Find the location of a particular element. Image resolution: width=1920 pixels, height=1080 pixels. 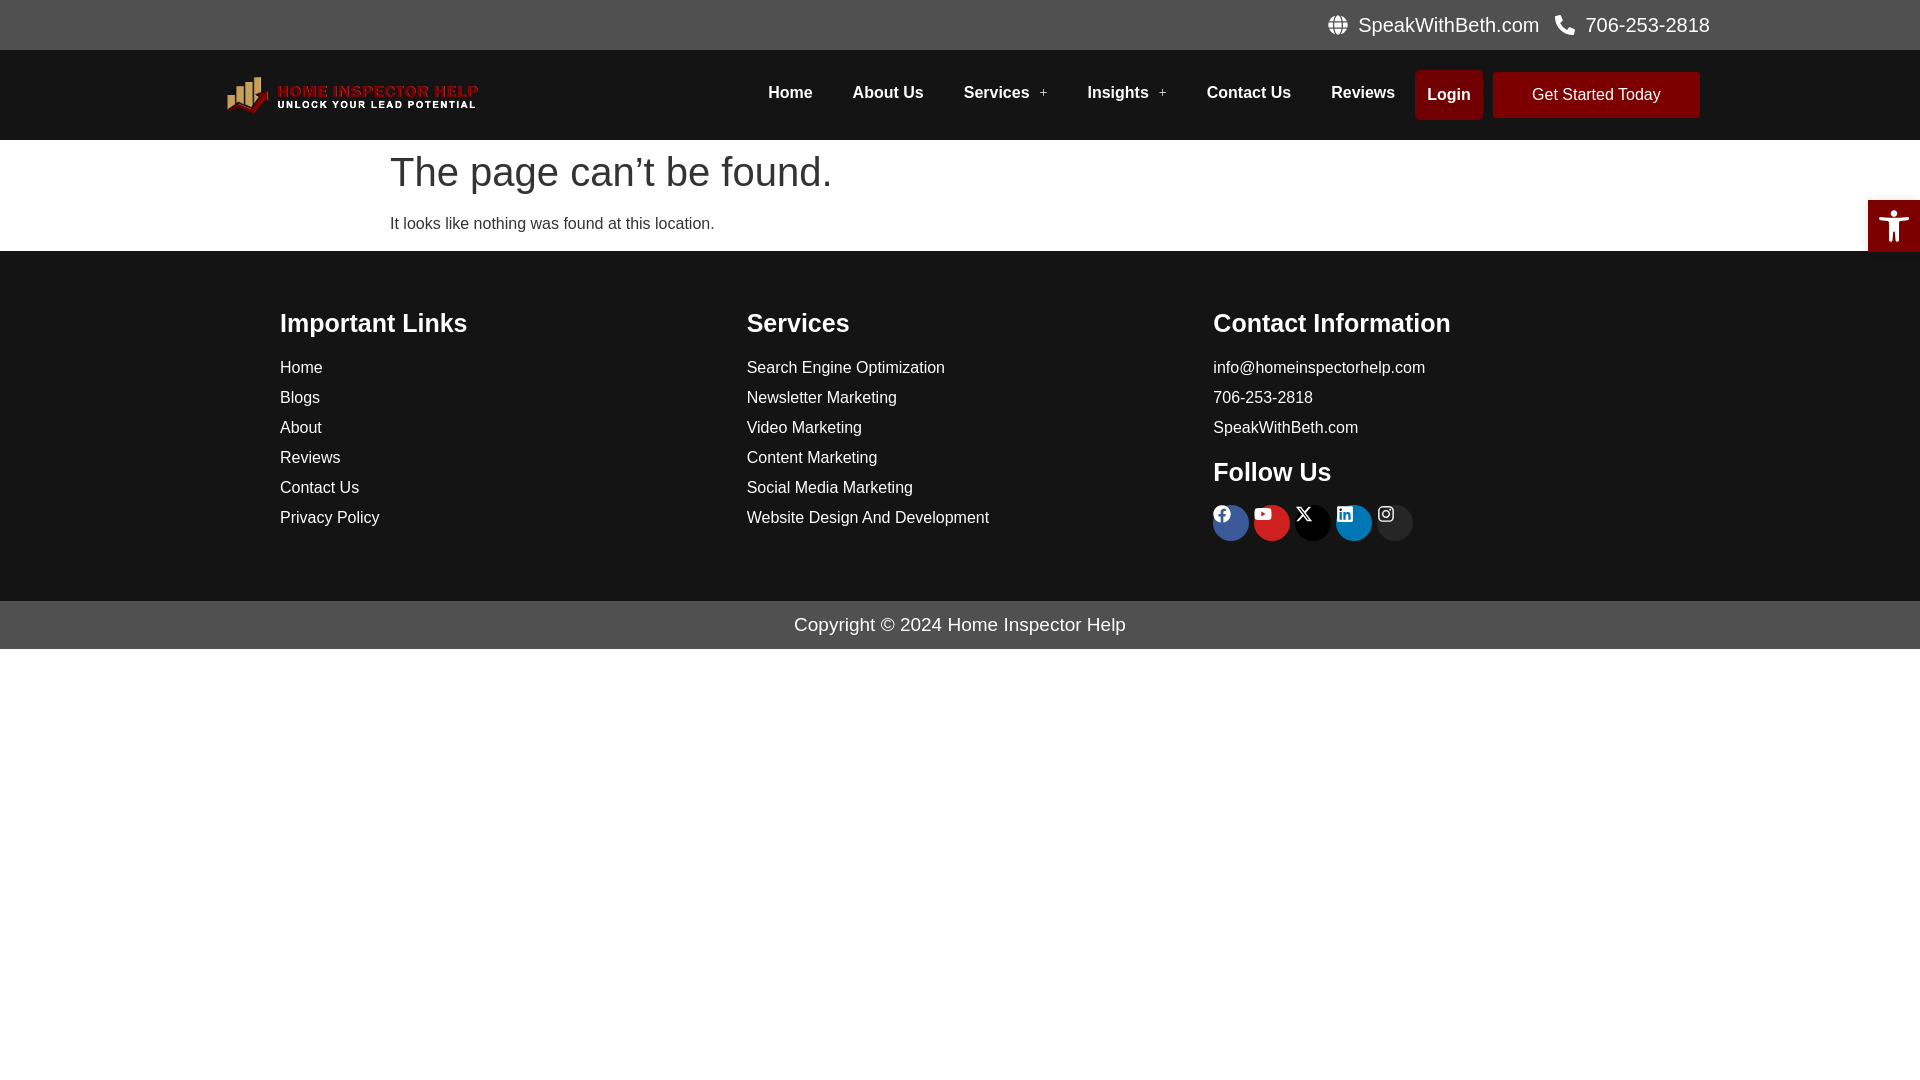

About is located at coordinates (493, 427).